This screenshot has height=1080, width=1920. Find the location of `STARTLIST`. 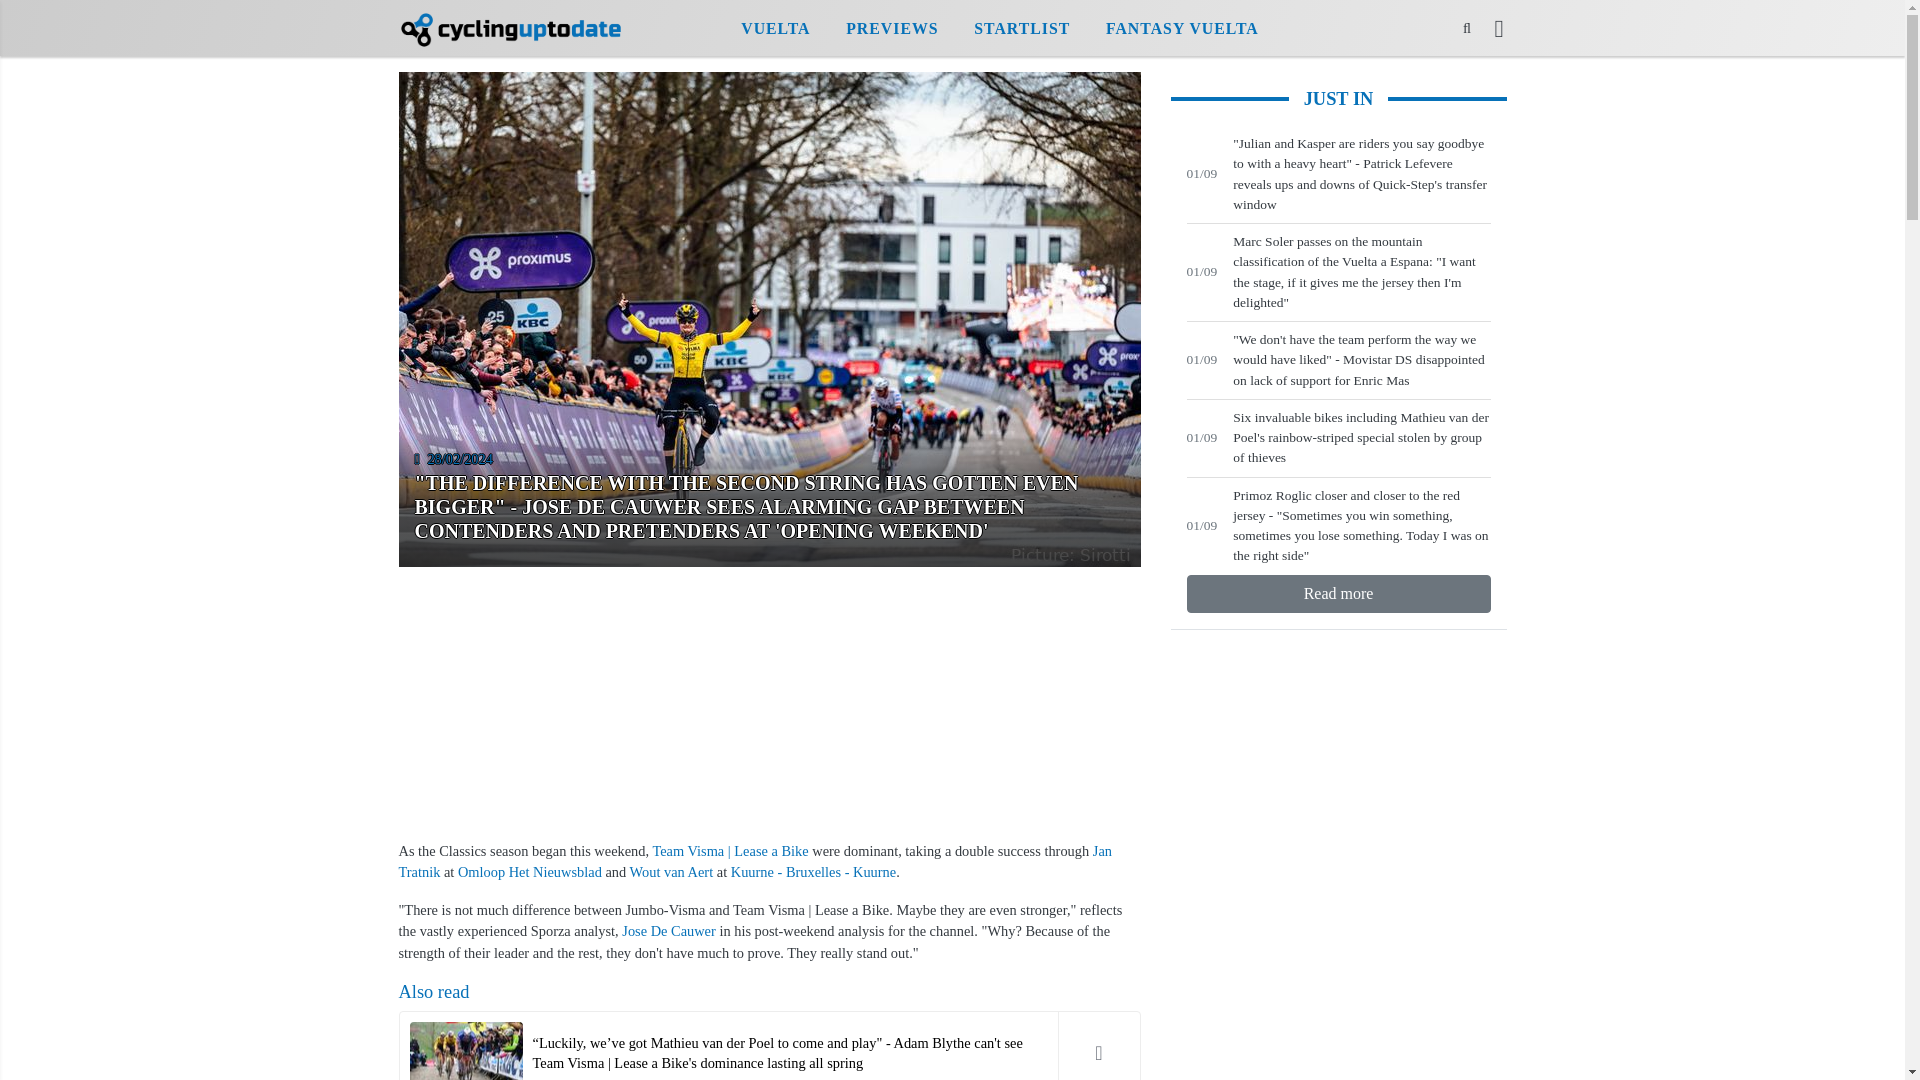

STARTLIST is located at coordinates (1000, 27).